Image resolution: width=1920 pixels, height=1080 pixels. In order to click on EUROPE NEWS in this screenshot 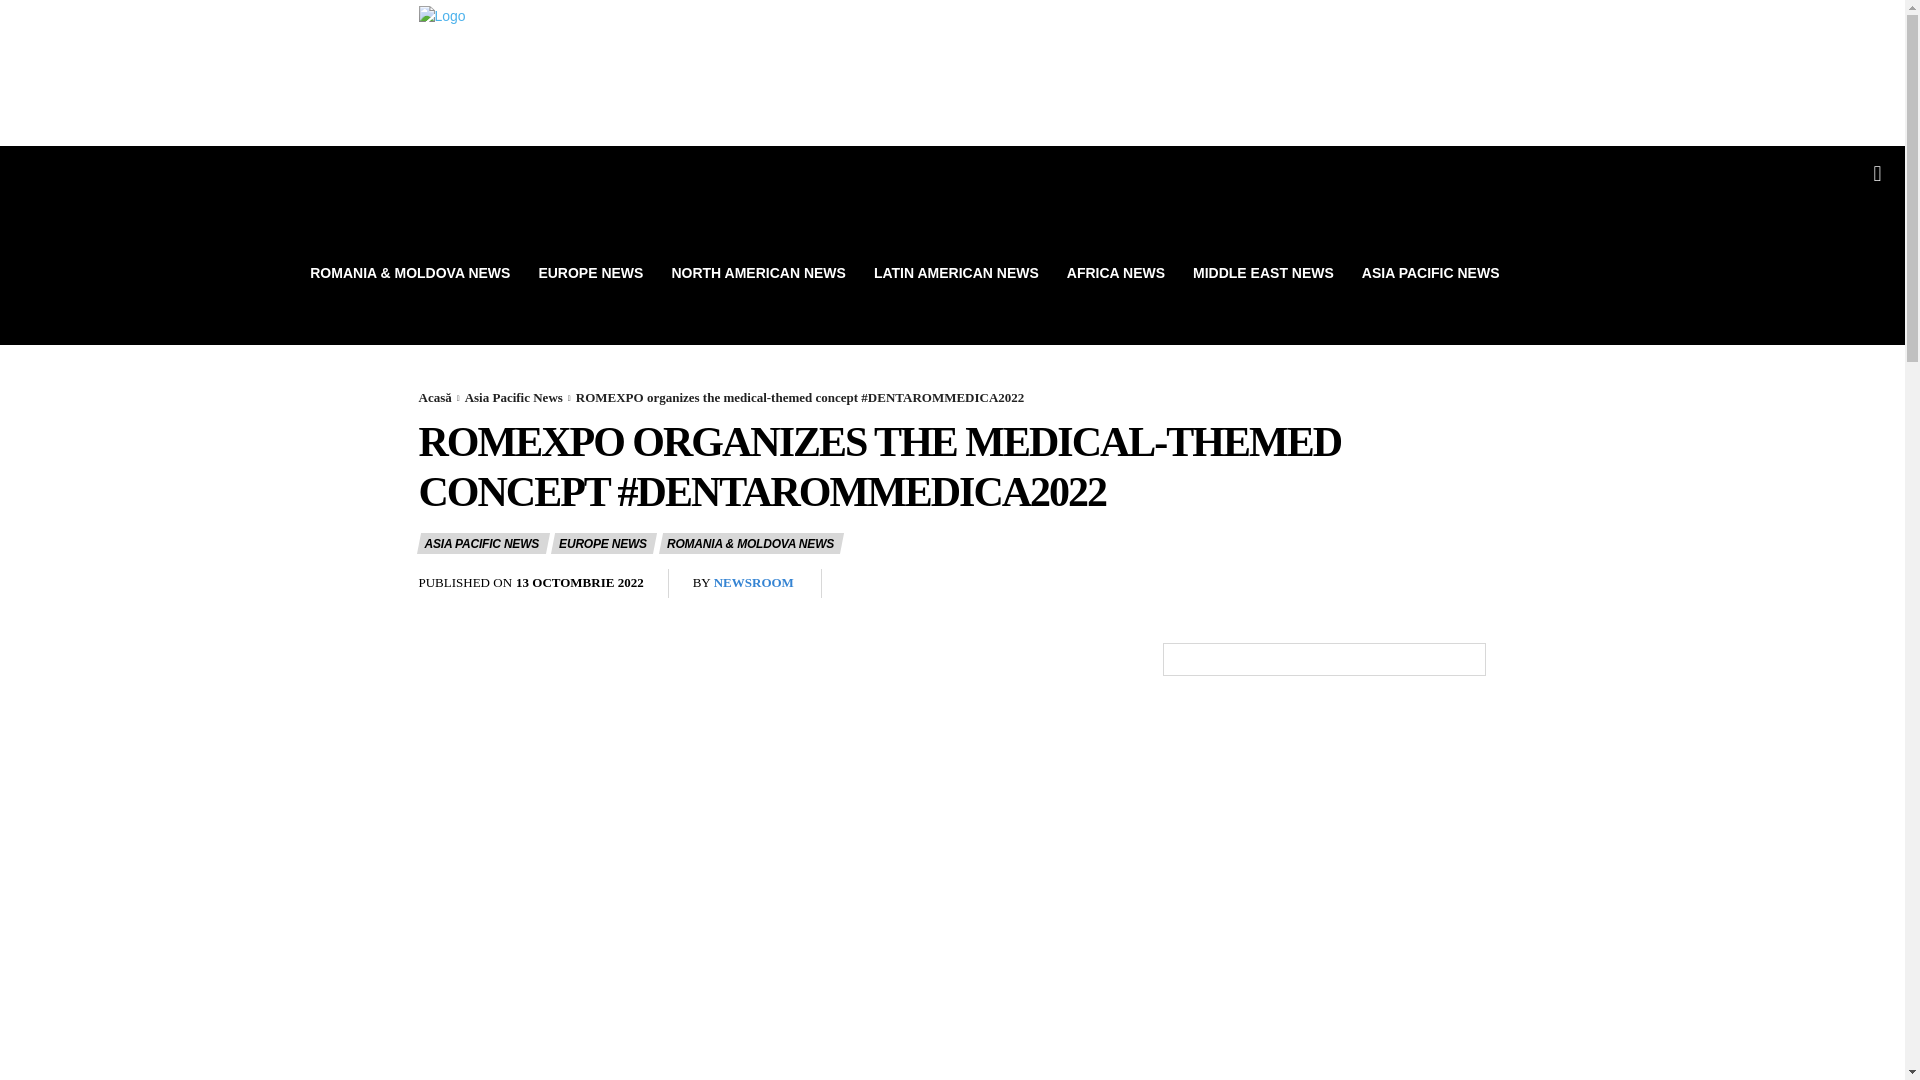, I will do `click(603, 544)`.